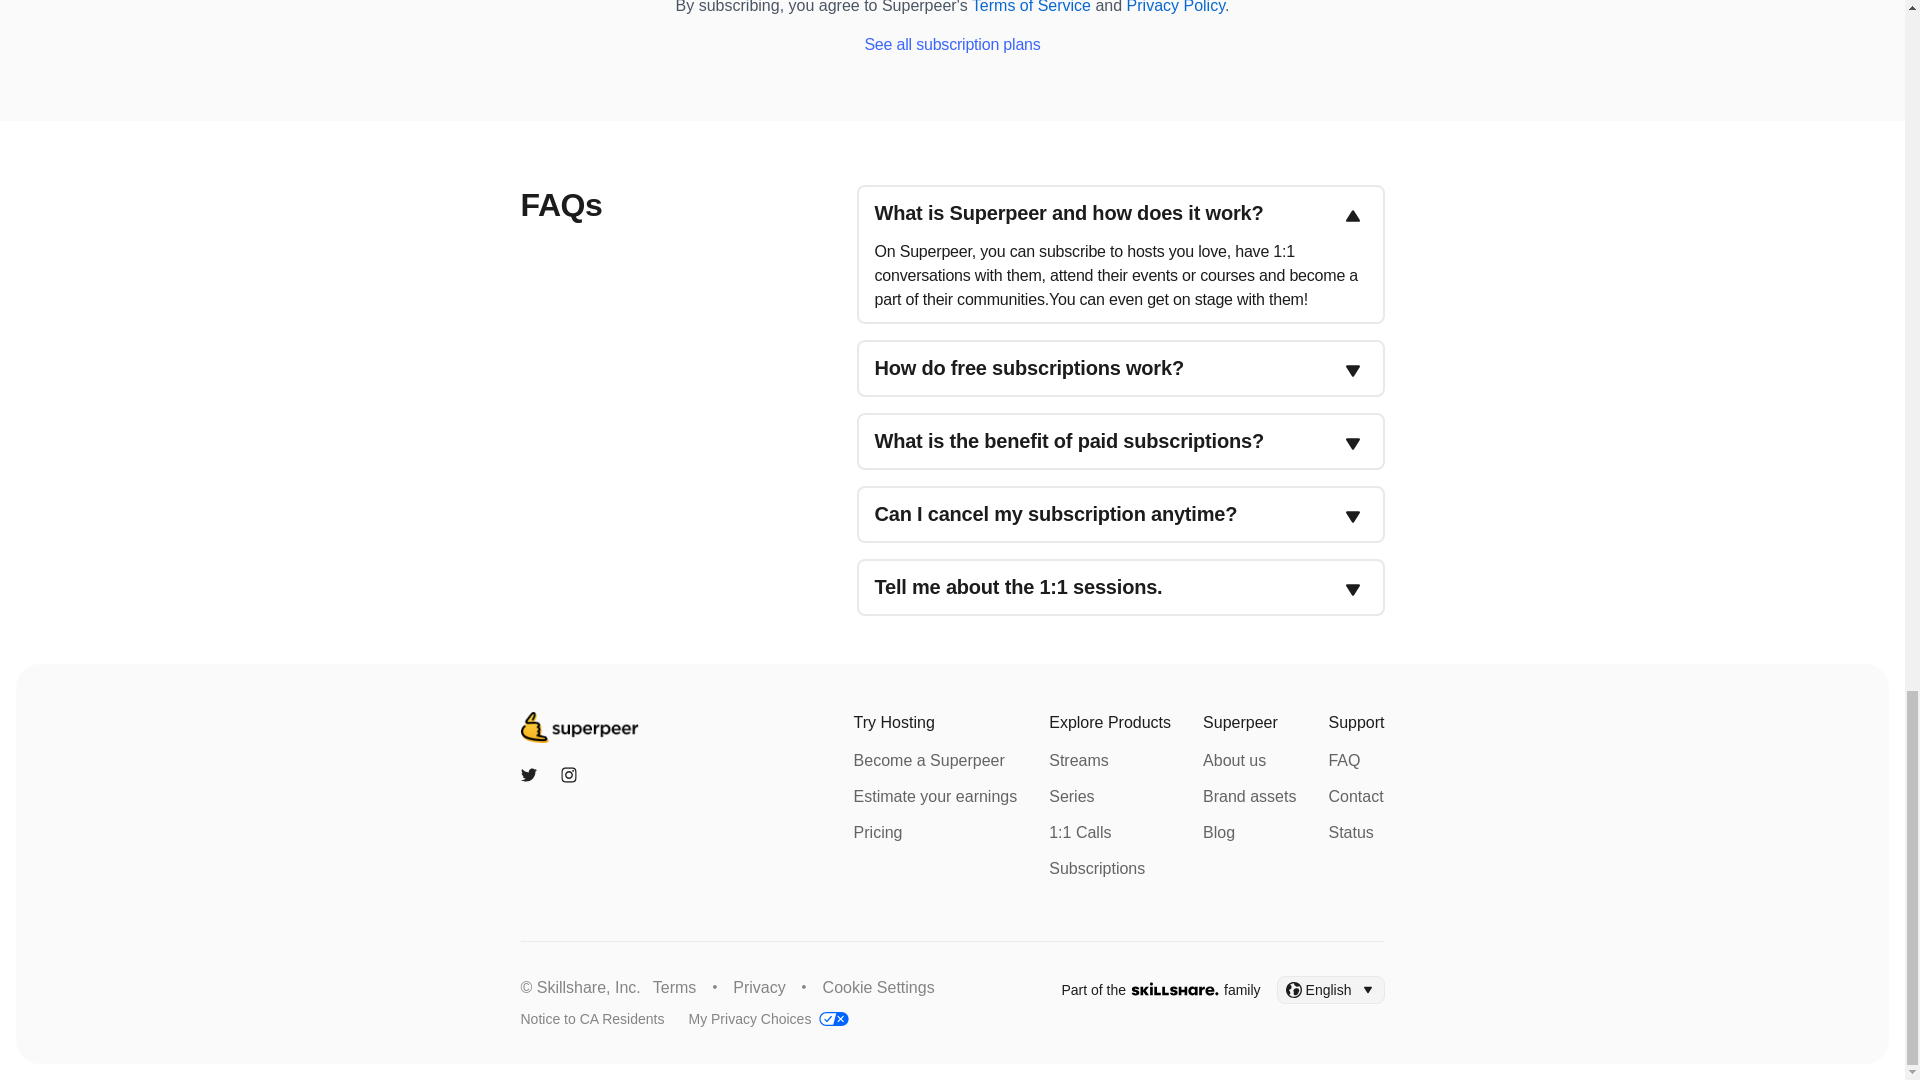 The height and width of the screenshot is (1080, 1920). Describe the element at coordinates (748, 1018) in the screenshot. I see `My Privacy Choices` at that location.